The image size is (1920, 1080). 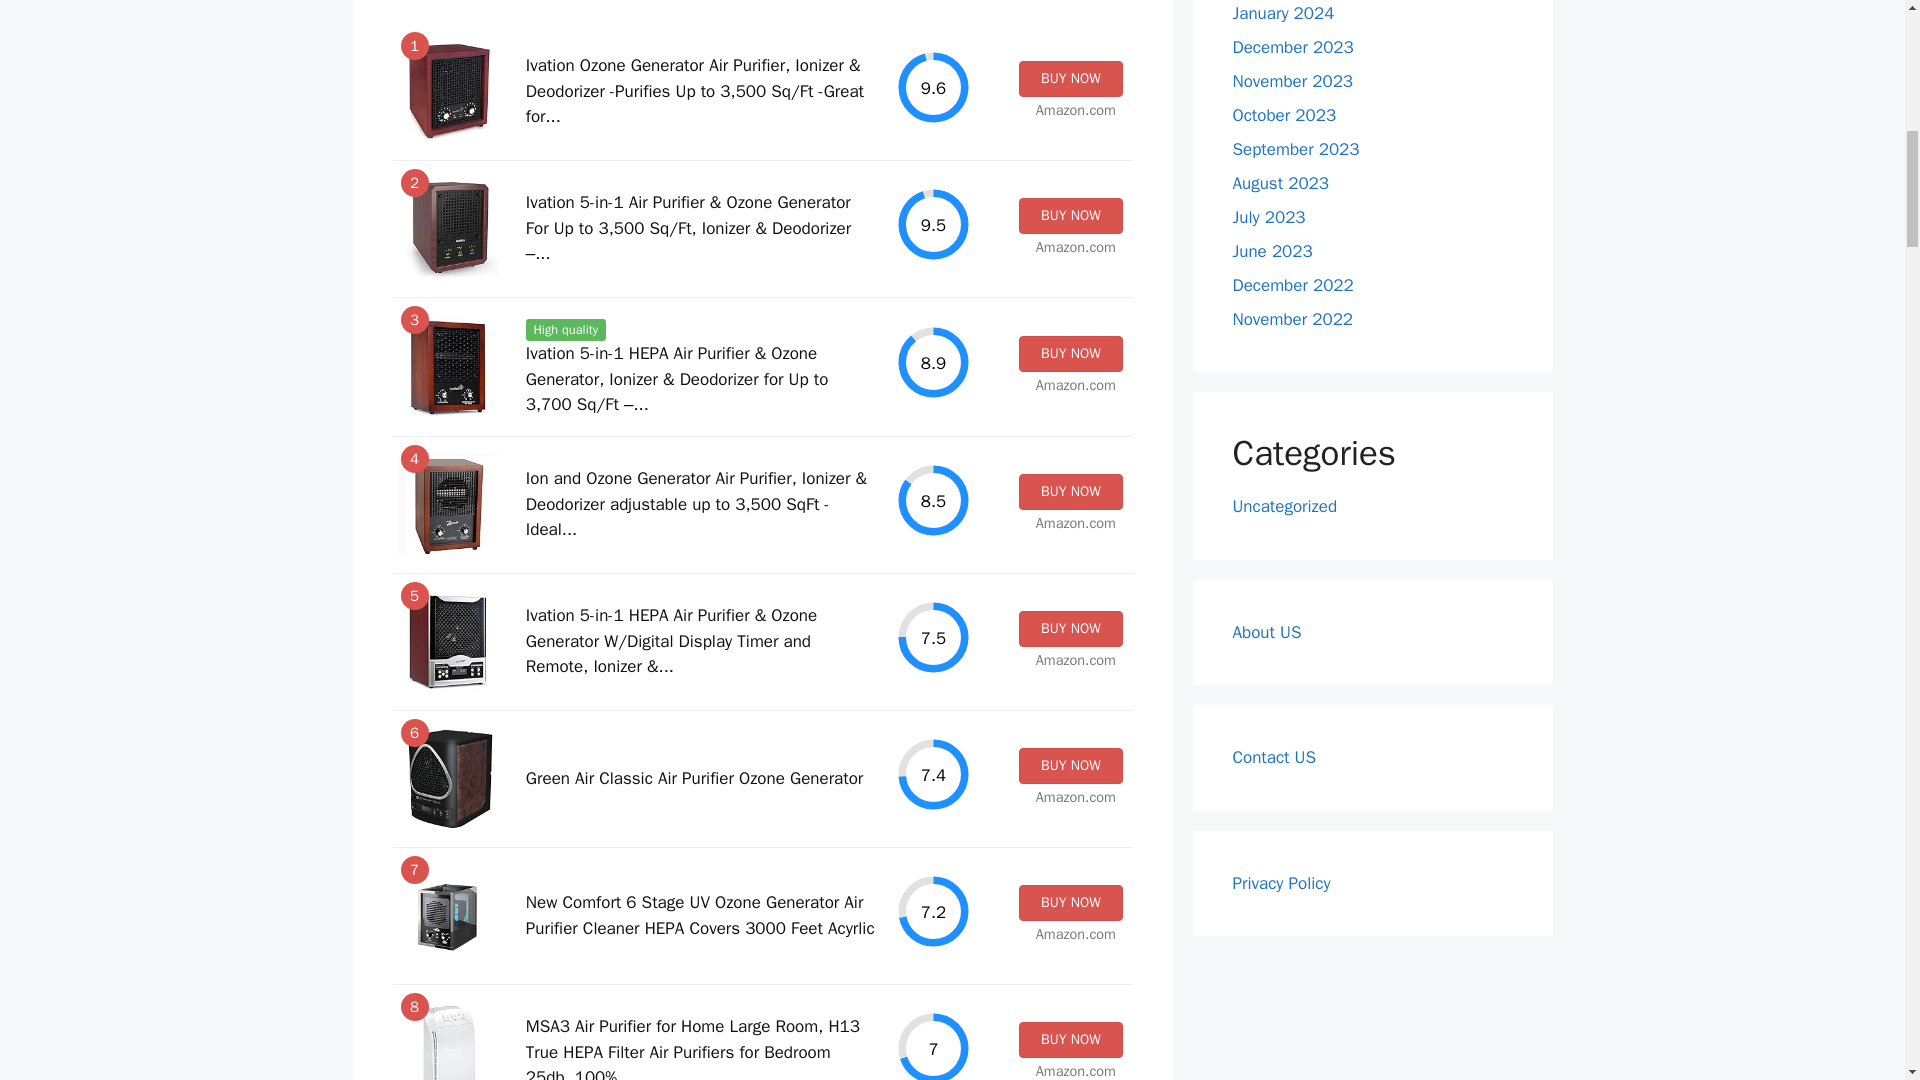 I want to click on BUY NOW, so click(x=1070, y=766).